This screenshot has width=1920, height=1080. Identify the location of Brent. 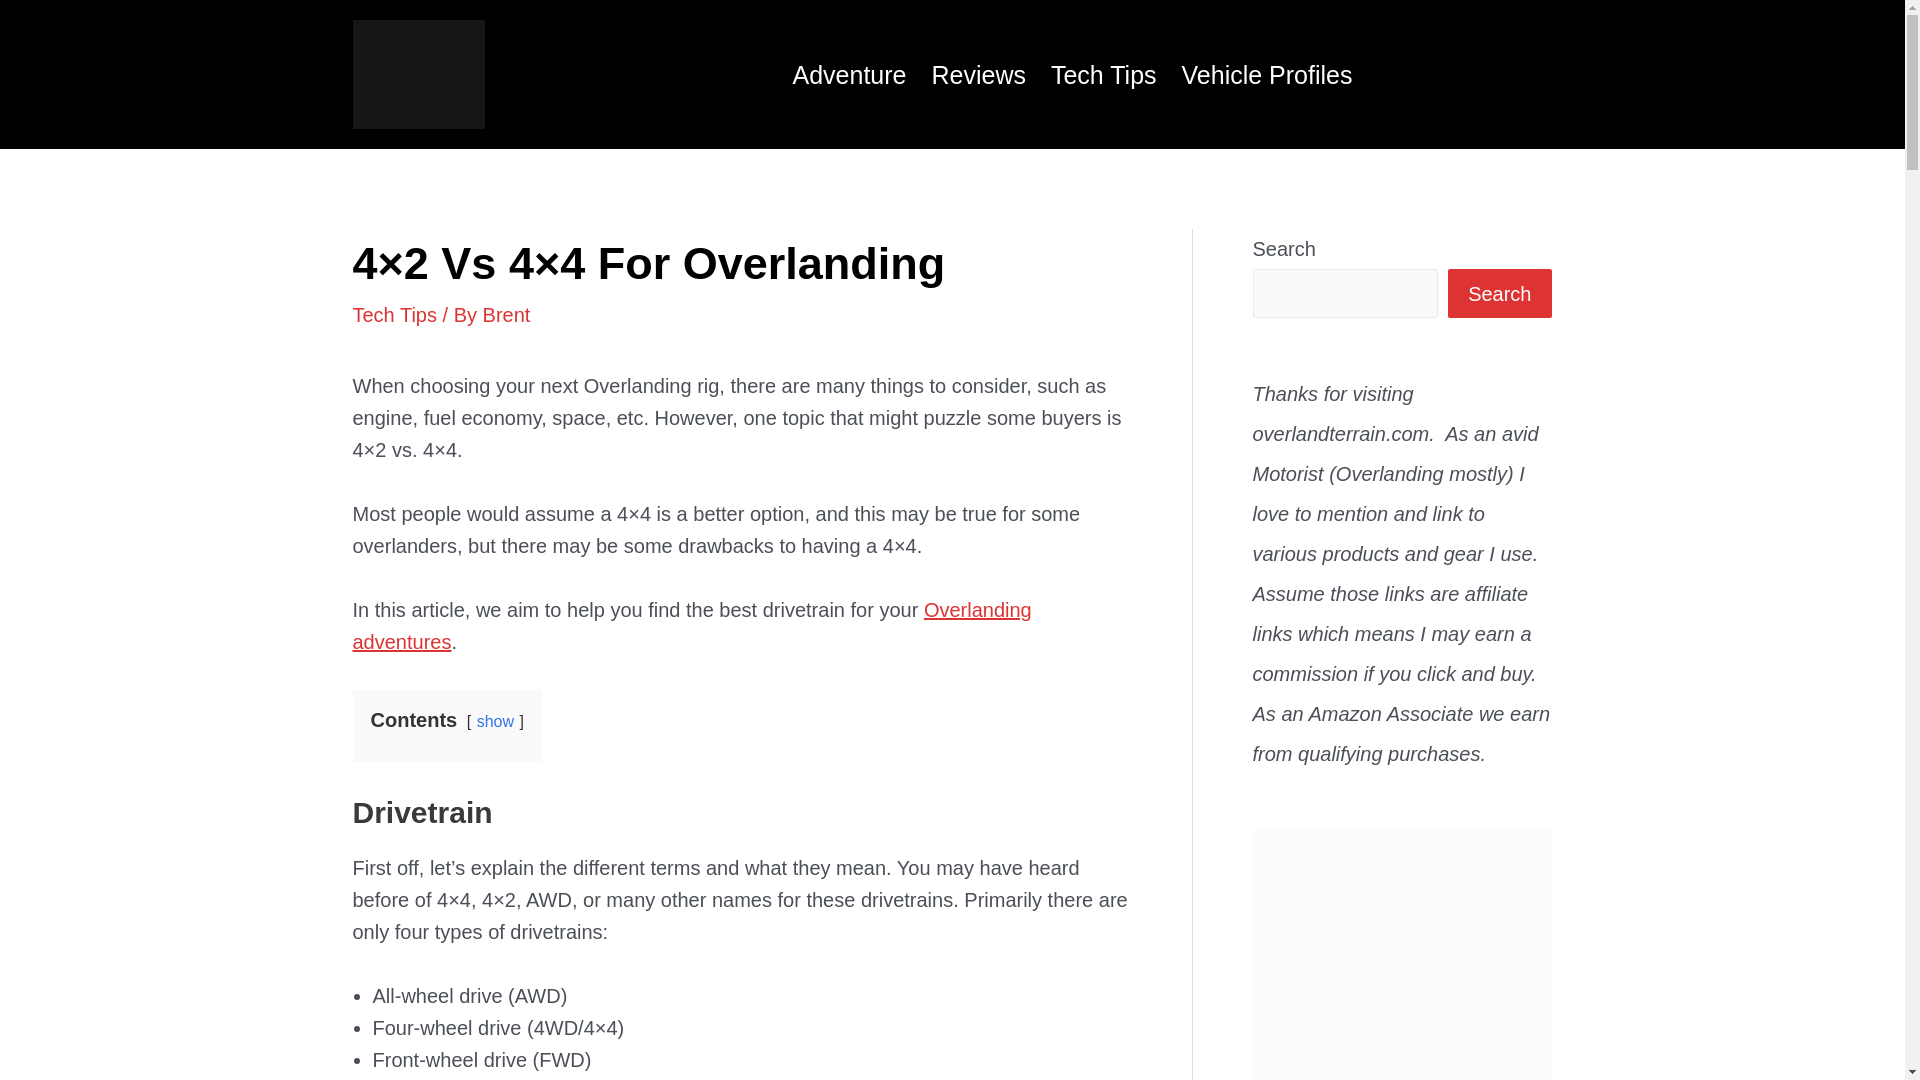
(507, 314).